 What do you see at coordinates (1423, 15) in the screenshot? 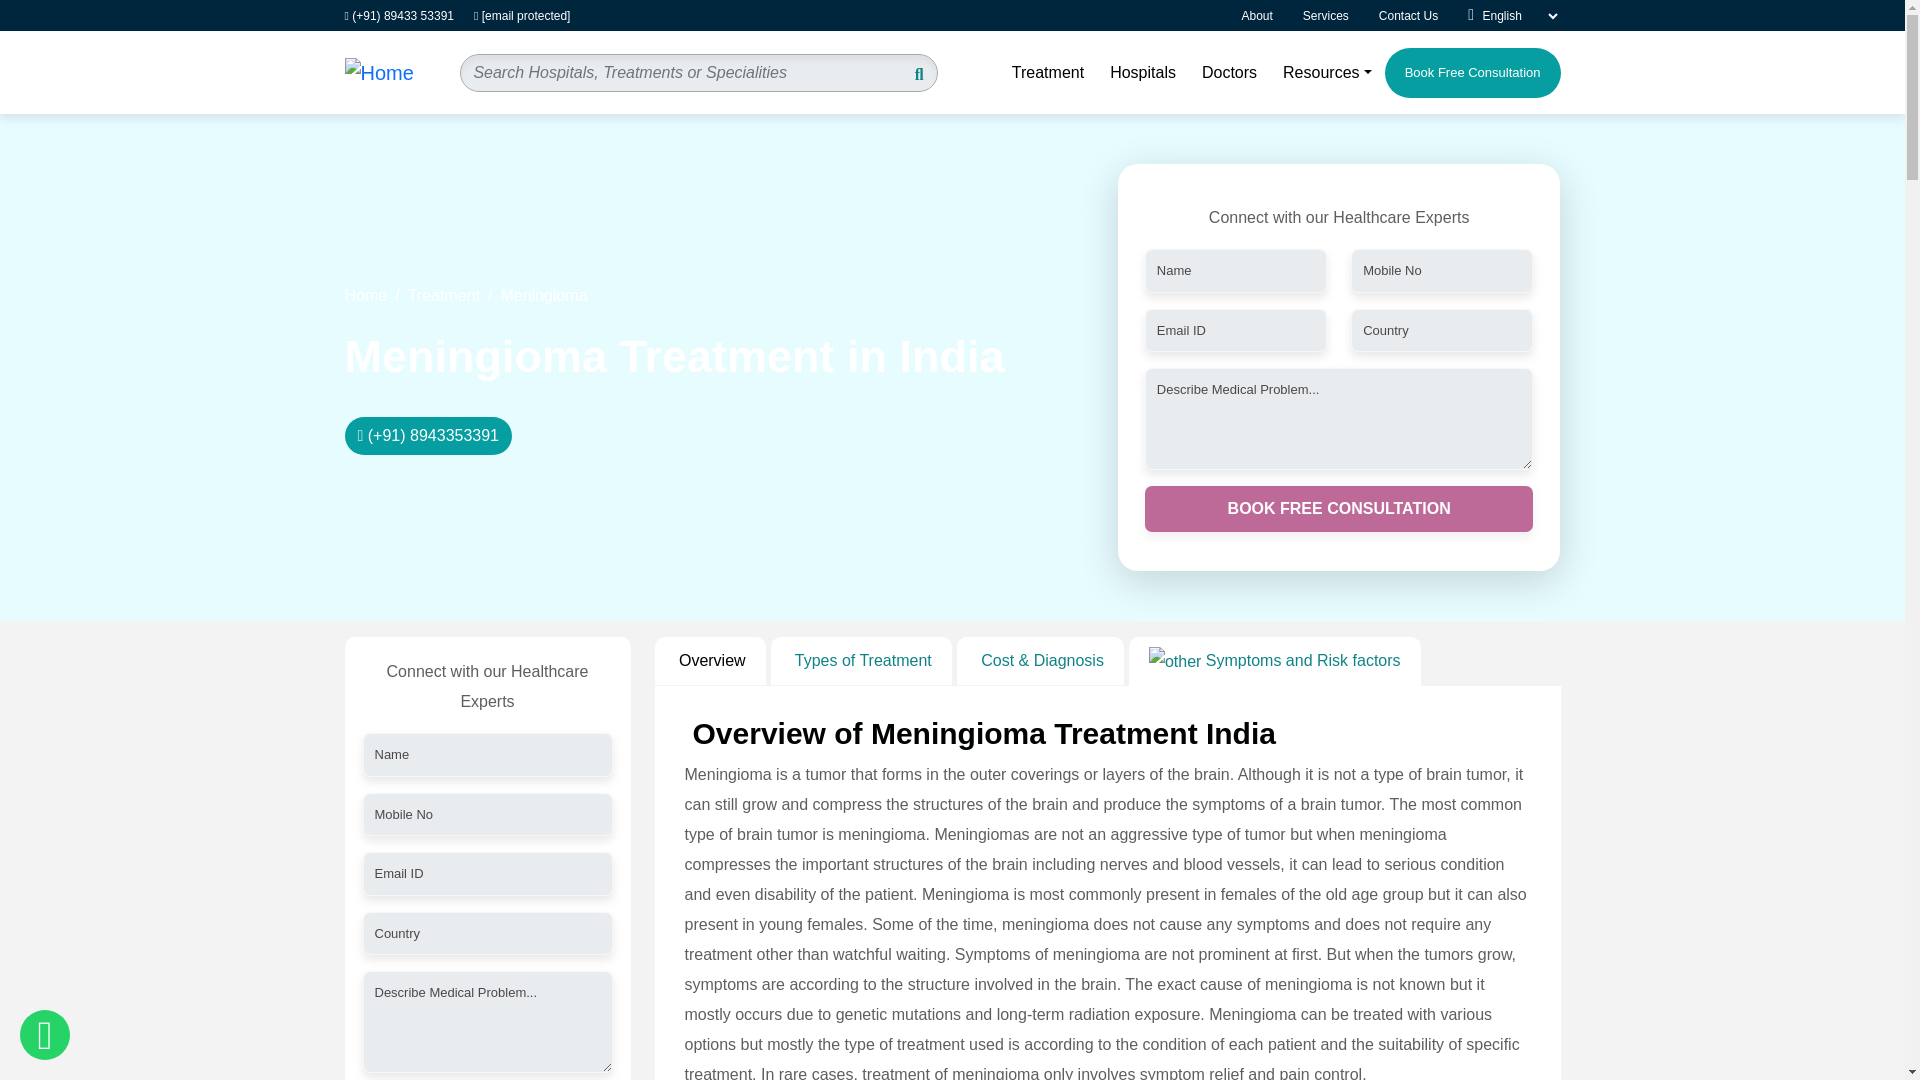
I see `Contact Us` at bounding box center [1423, 15].